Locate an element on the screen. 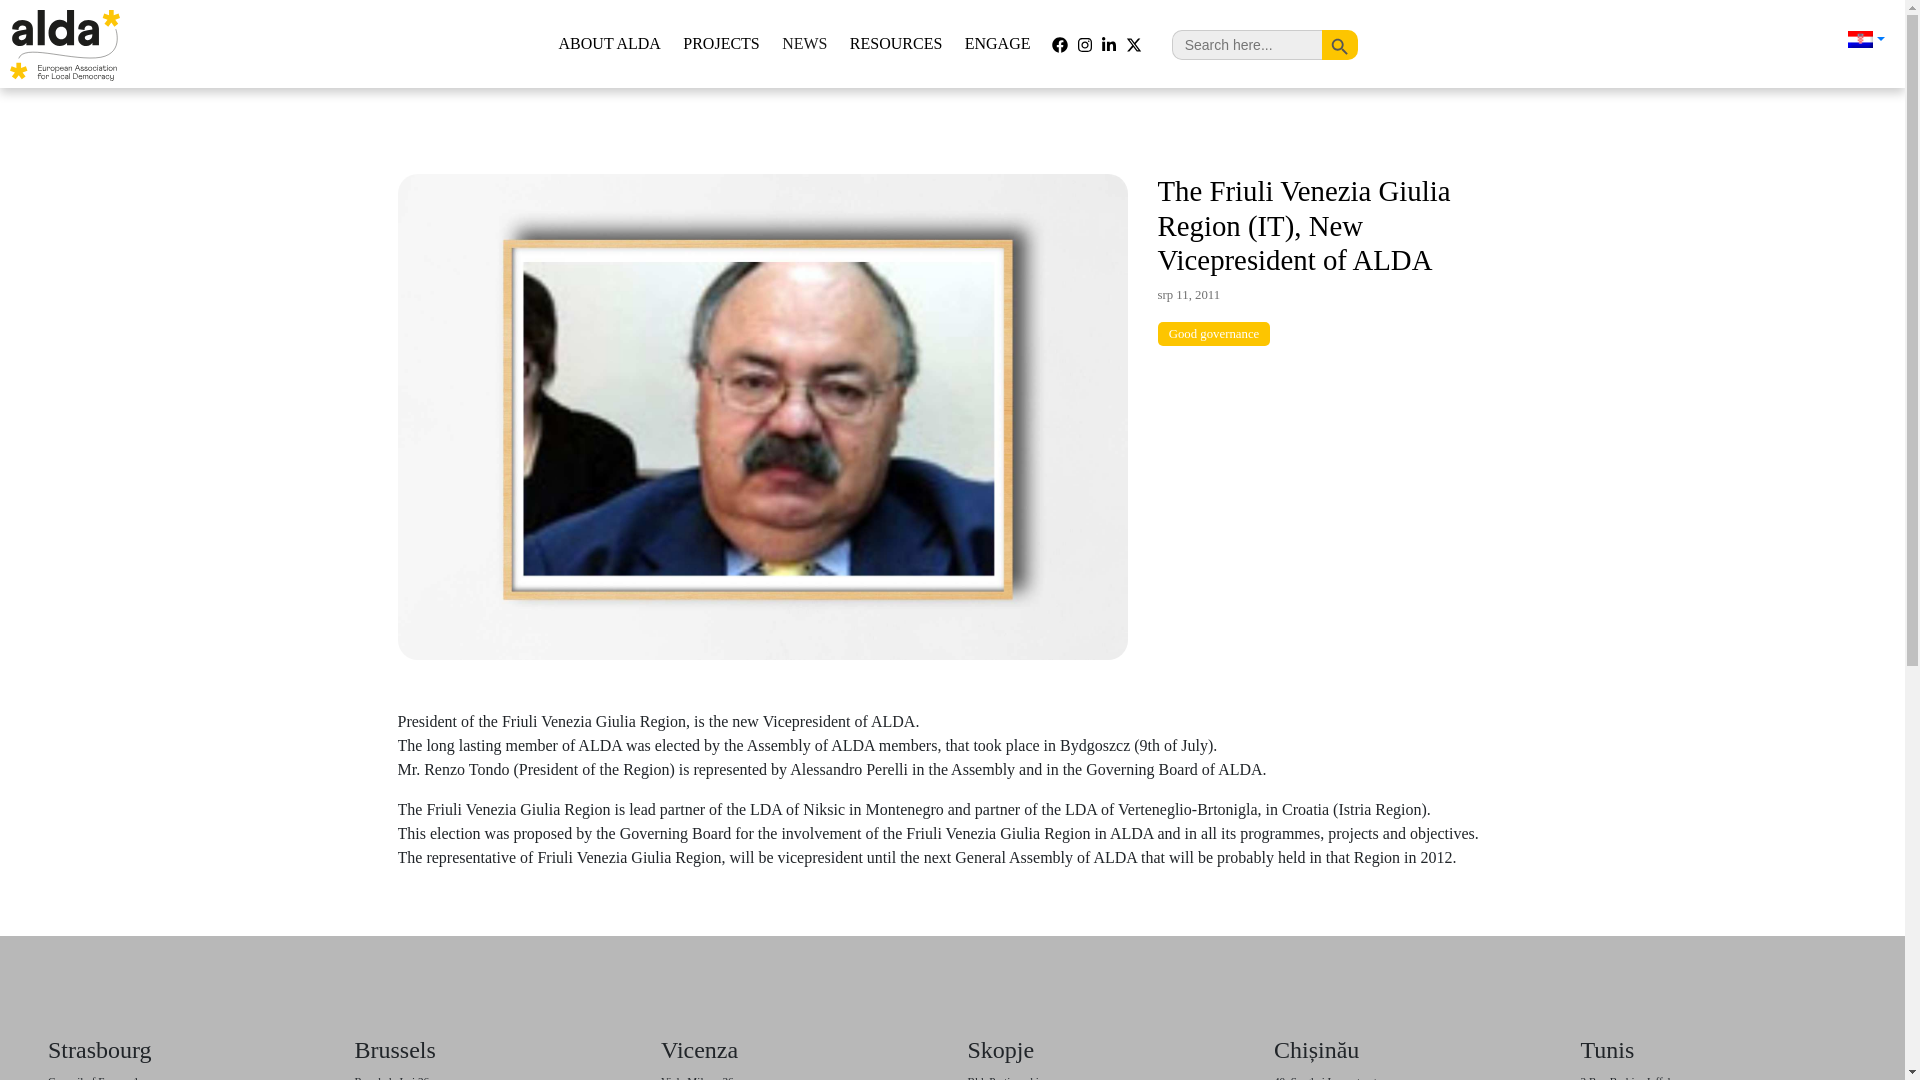  ABOUT ALDA is located at coordinates (610, 44).